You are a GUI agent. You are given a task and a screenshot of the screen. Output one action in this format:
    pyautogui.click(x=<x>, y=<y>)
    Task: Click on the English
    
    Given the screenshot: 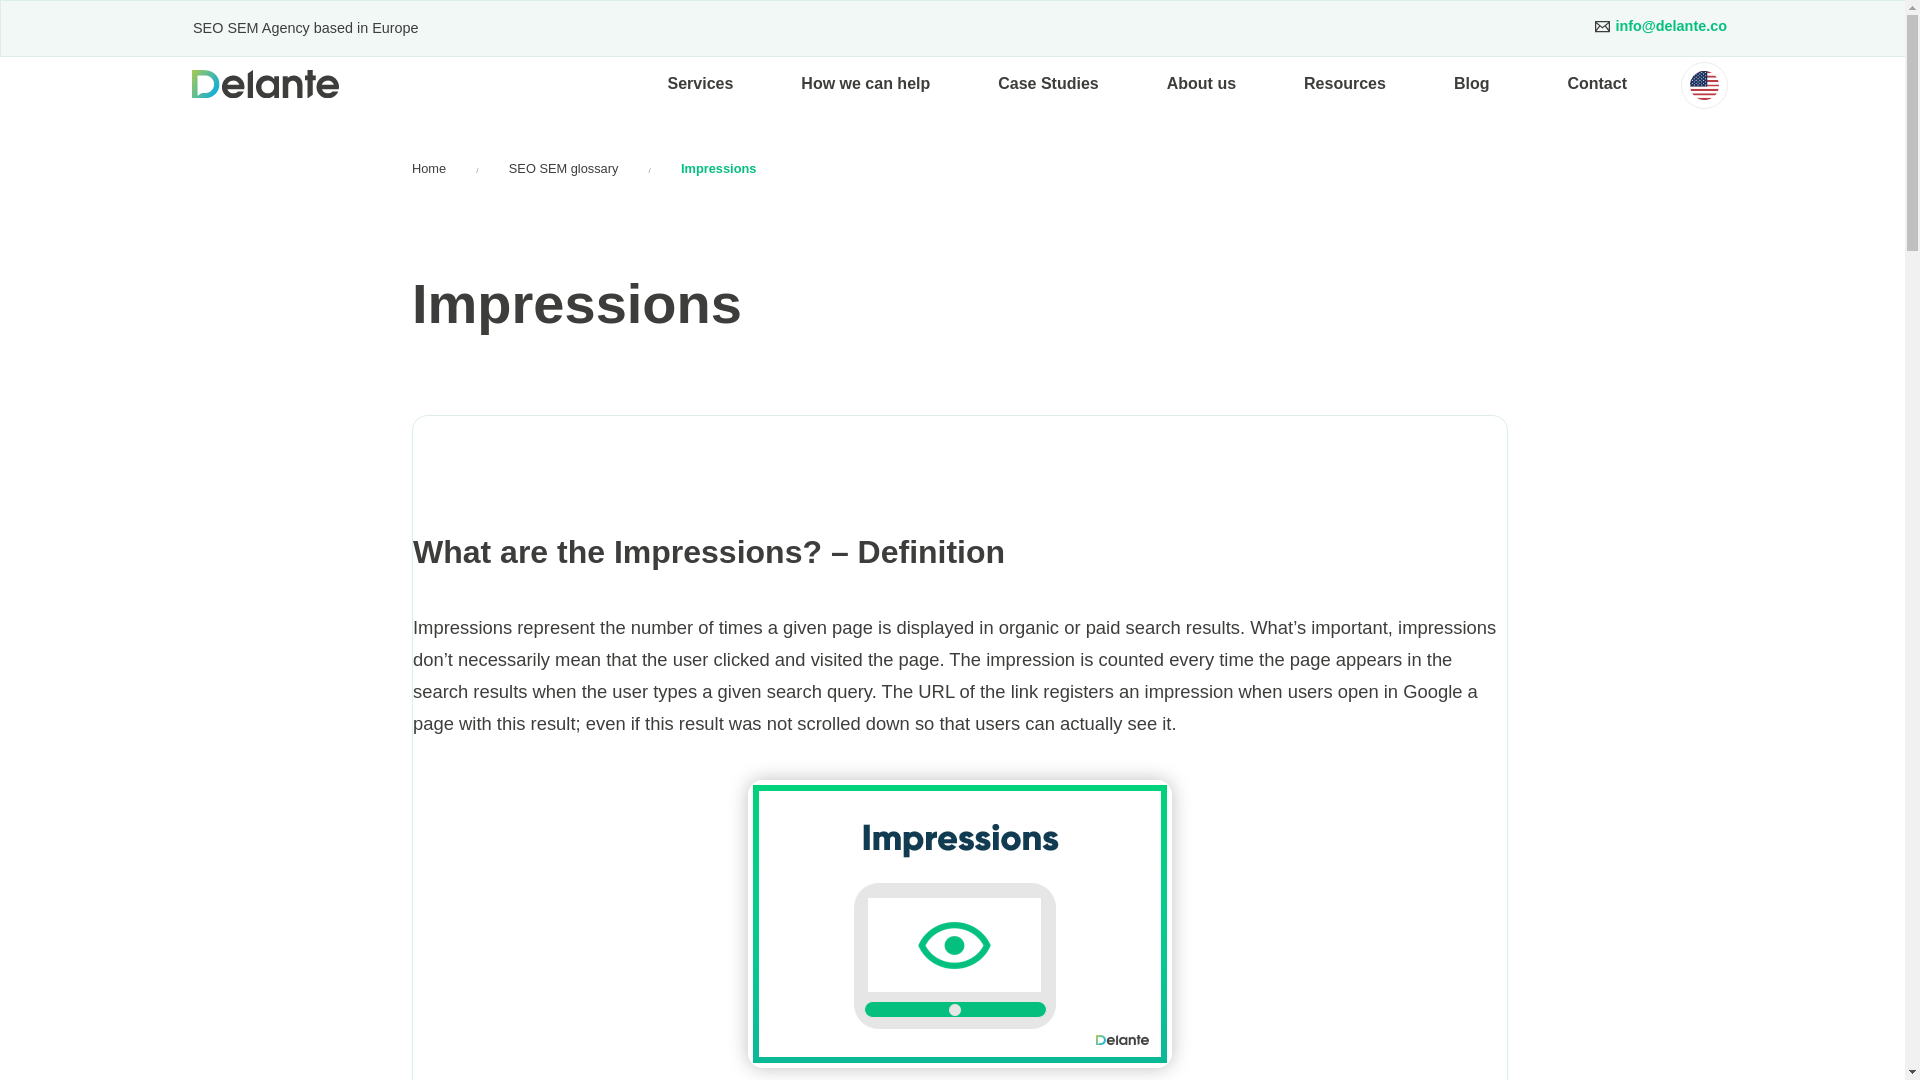 What is the action you would take?
    pyautogui.click(x=1704, y=86)
    